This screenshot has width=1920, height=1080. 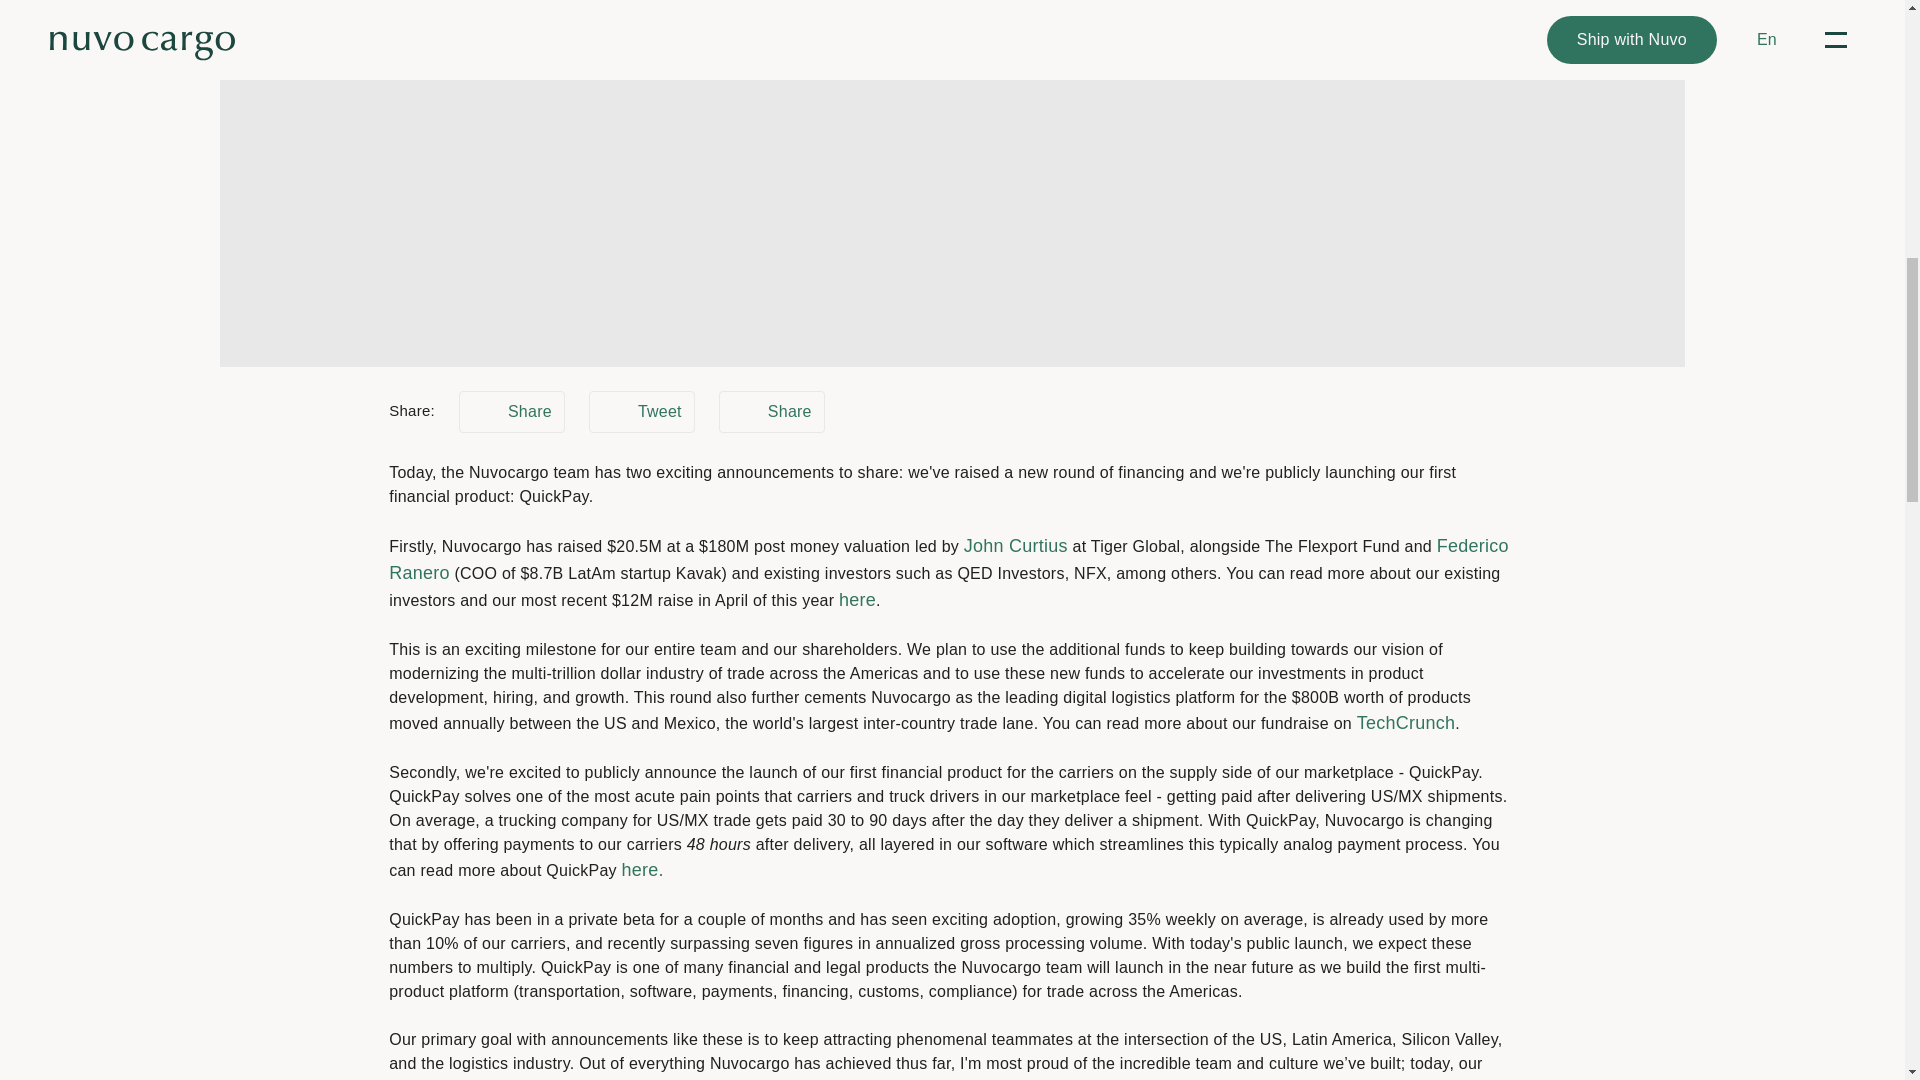 What do you see at coordinates (1406, 722) in the screenshot?
I see `TechCrunch` at bounding box center [1406, 722].